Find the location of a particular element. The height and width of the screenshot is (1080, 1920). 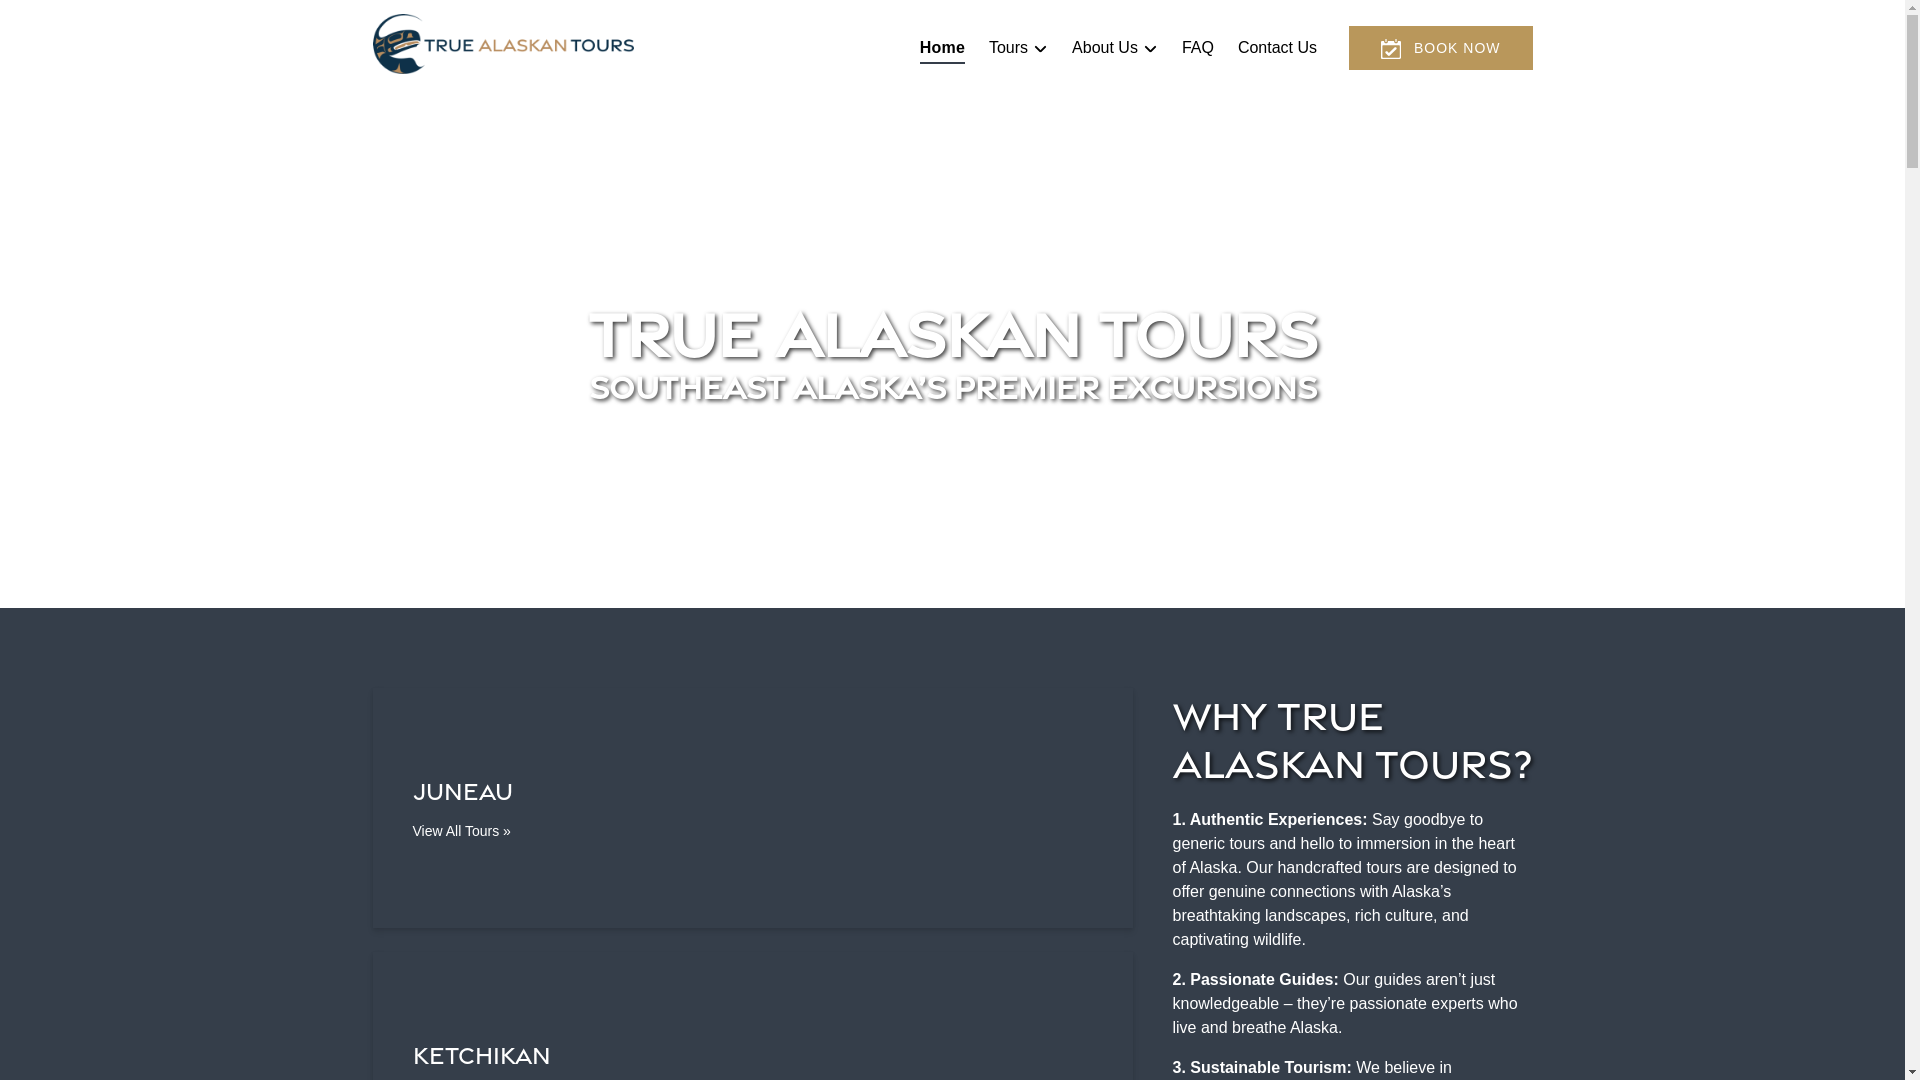

Tours is located at coordinates (1018, 48).